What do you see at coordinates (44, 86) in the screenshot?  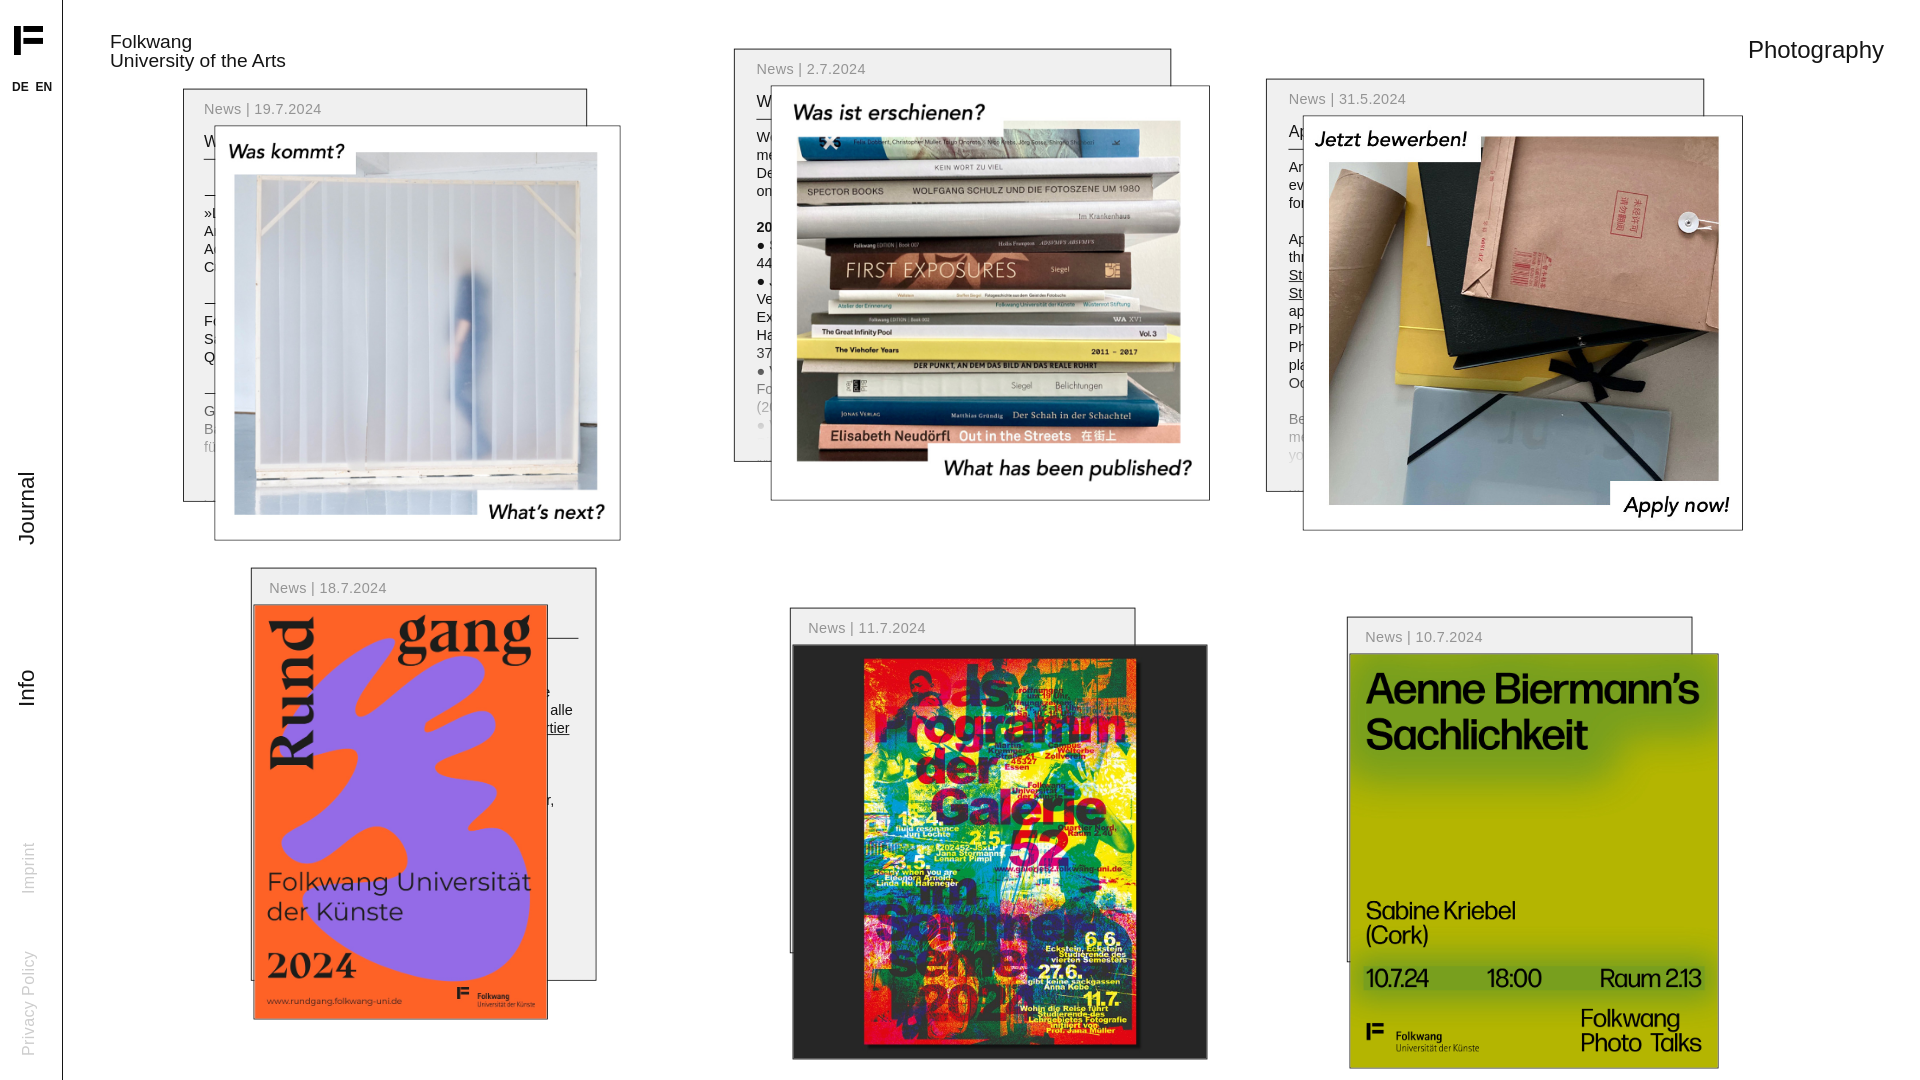 I see `EN` at bounding box center [44, 86].